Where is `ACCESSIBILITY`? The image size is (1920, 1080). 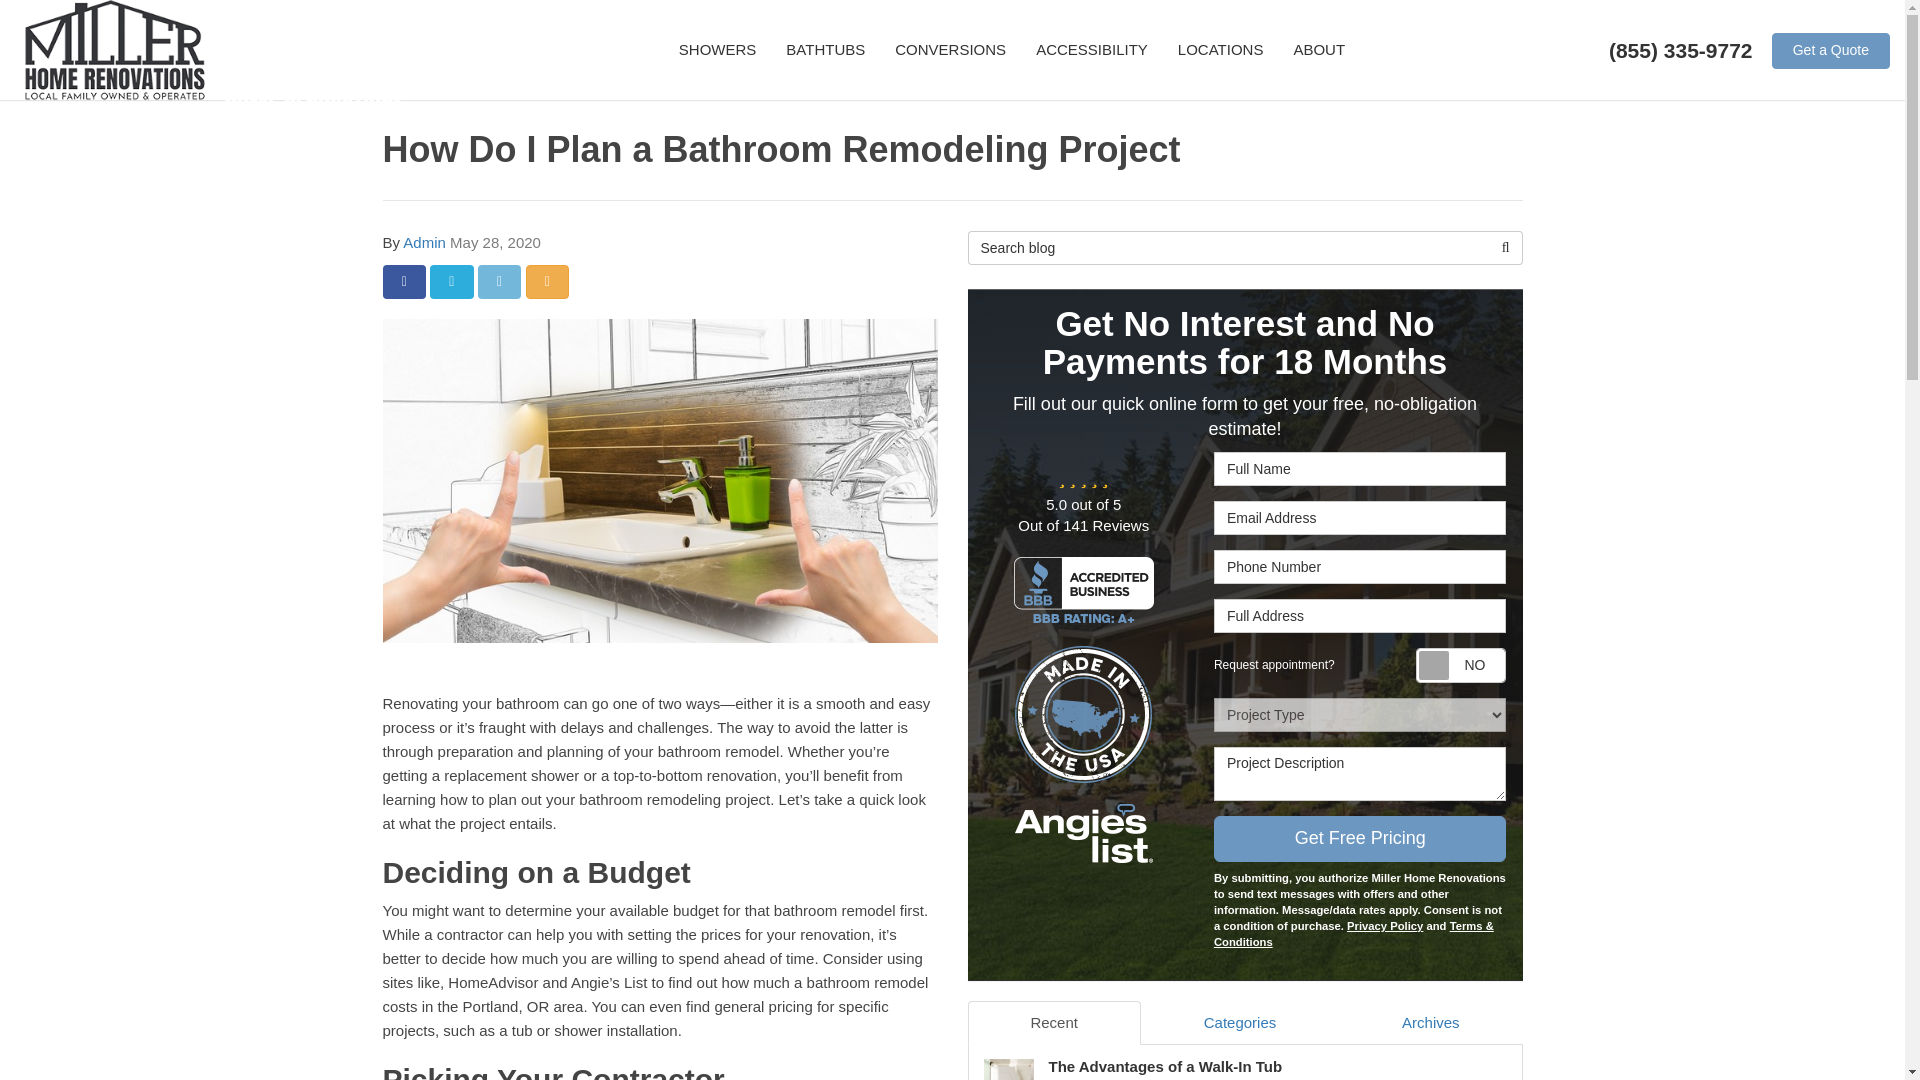 ACCESSIBILITY is located at coordinates (1092, 50).